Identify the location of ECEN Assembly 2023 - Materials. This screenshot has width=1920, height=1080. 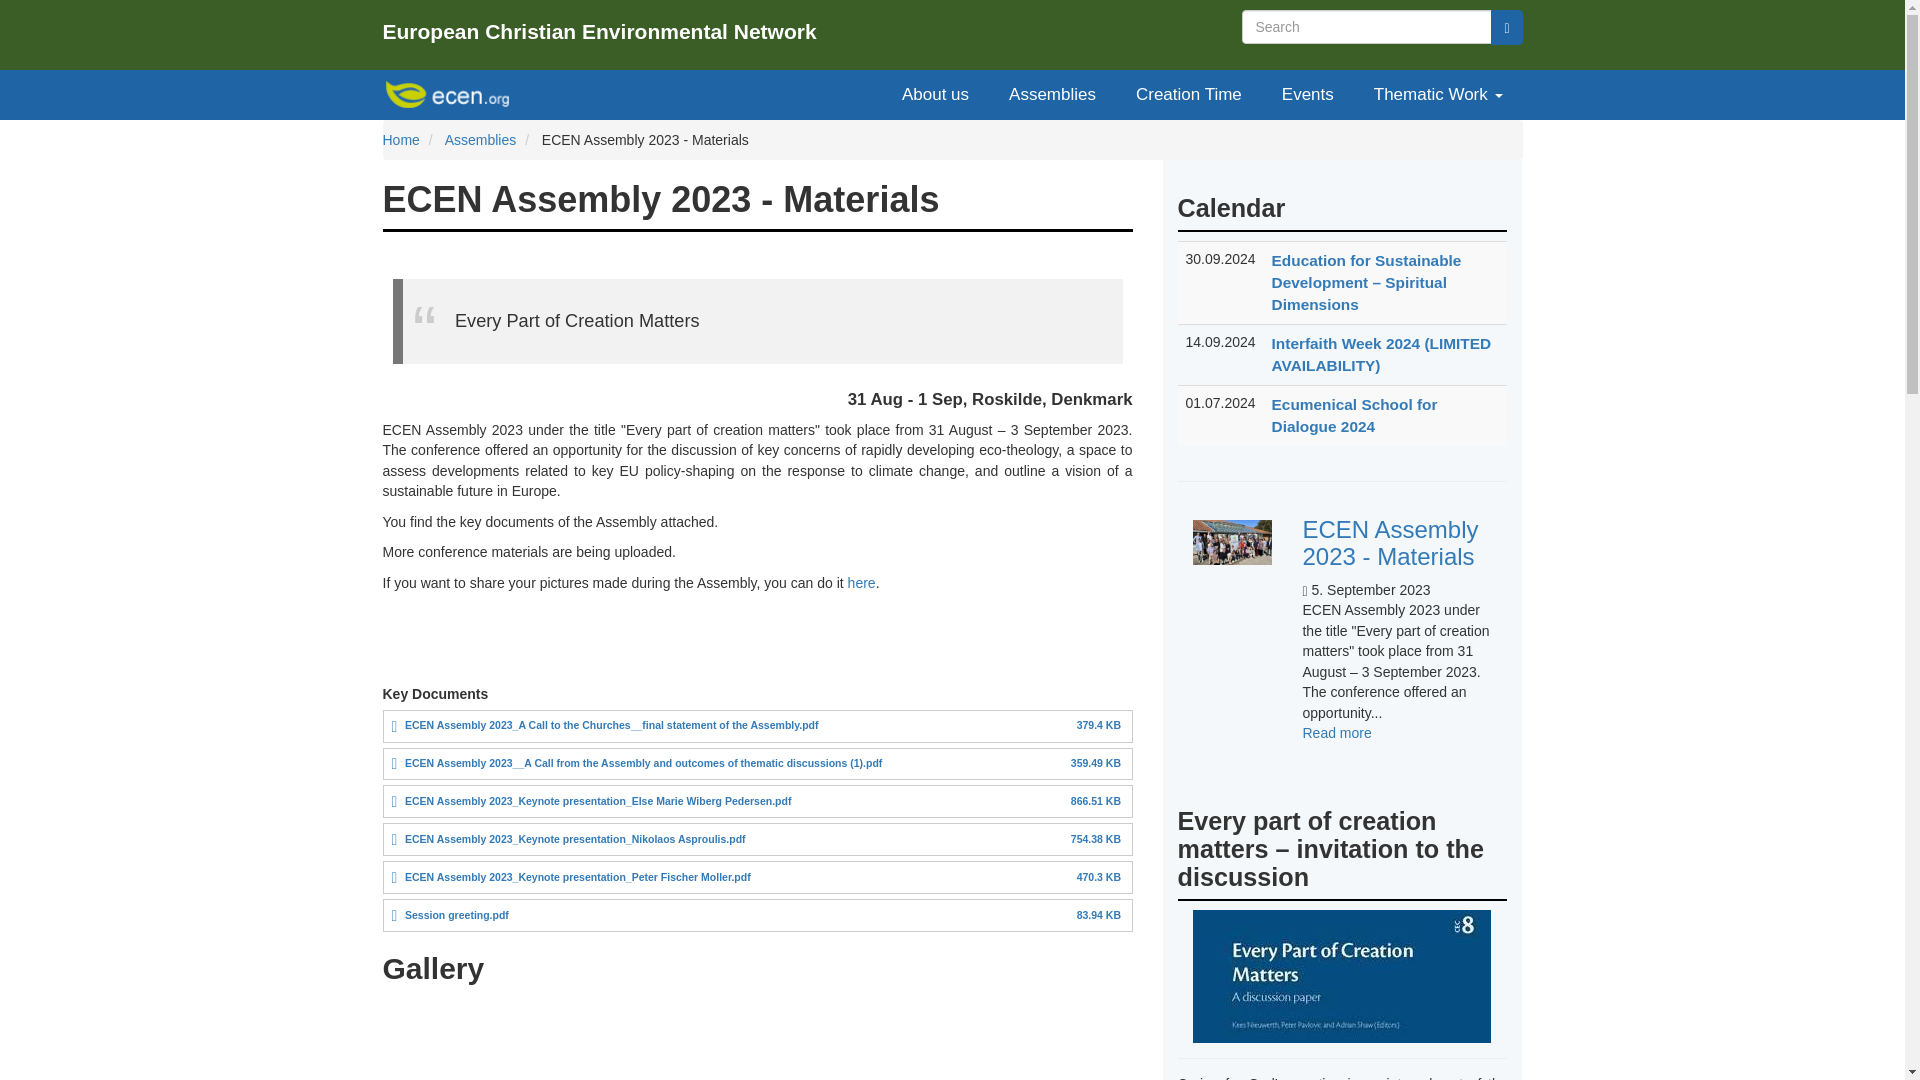
(1336, 732).